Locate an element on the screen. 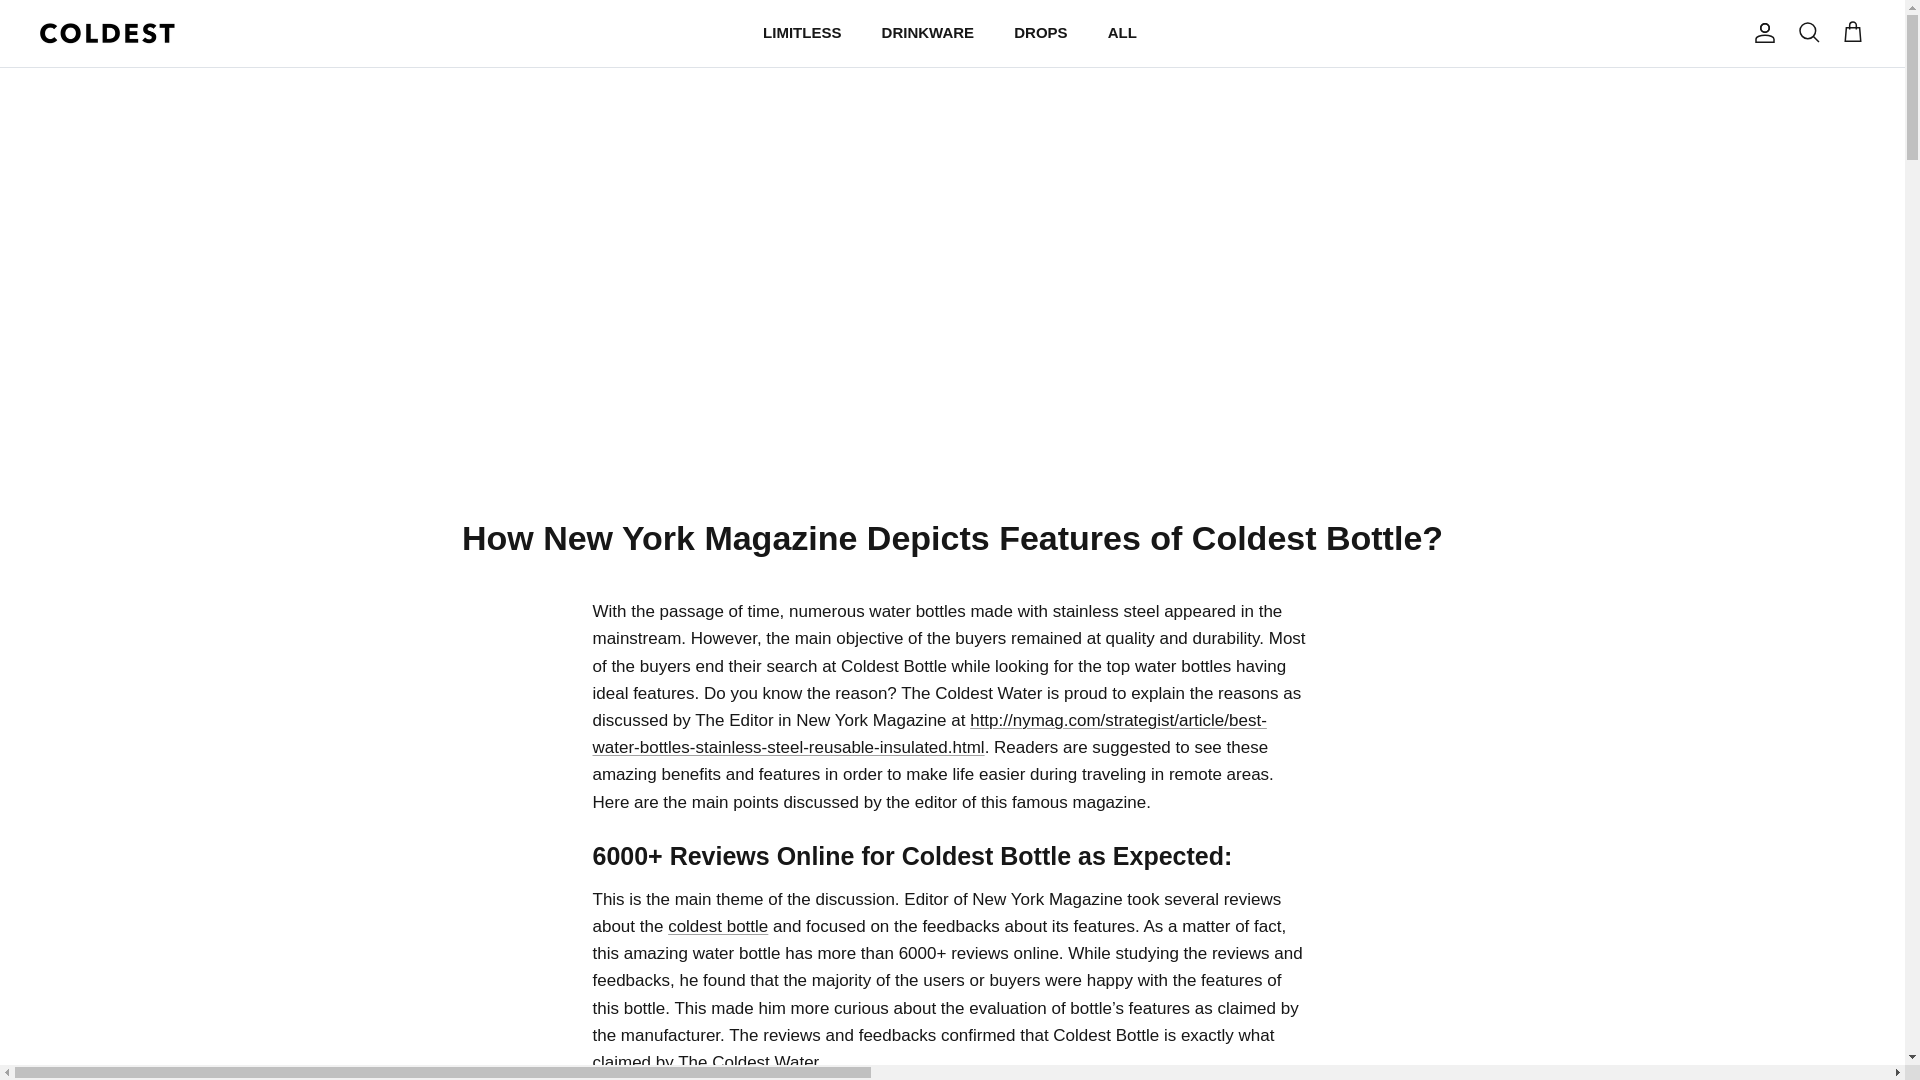  ALL is located at coordinates (1122, 33).